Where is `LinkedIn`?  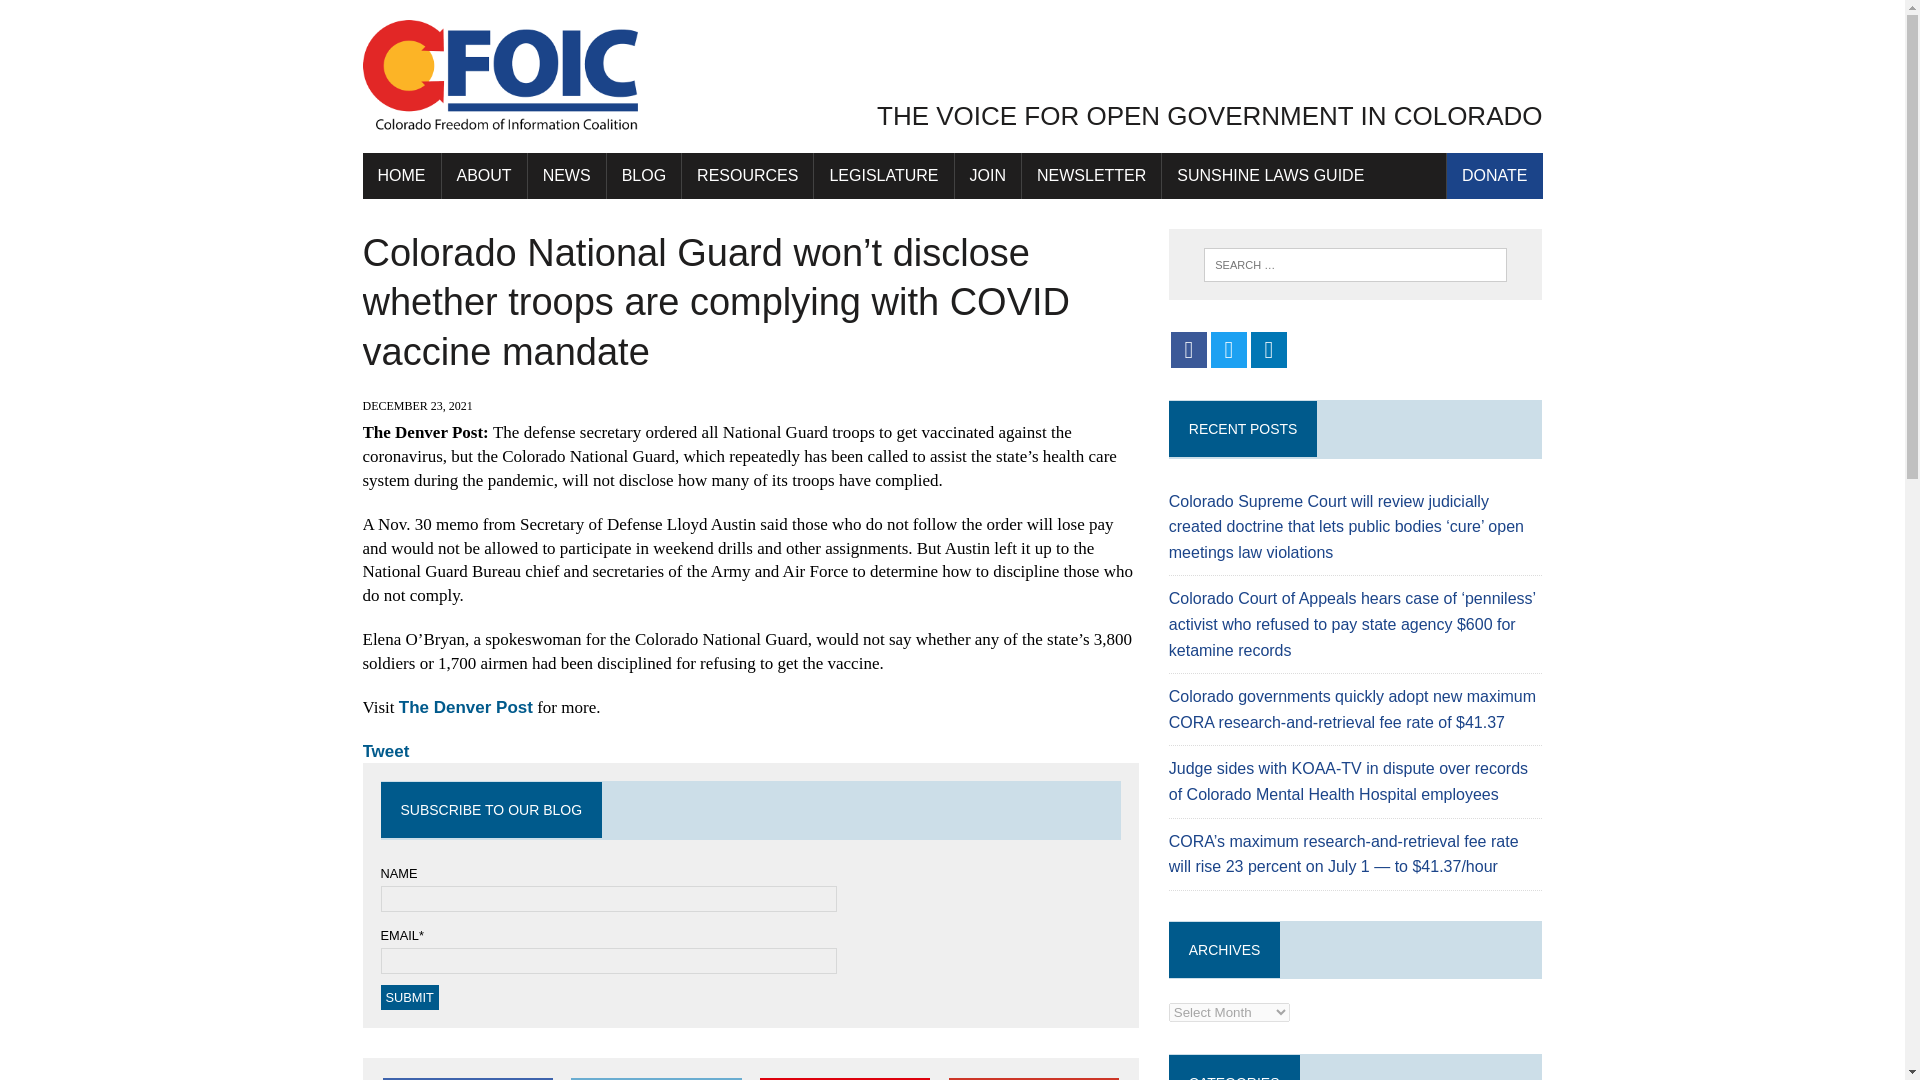 LinkedIn is located at coordinates (1268, 350).